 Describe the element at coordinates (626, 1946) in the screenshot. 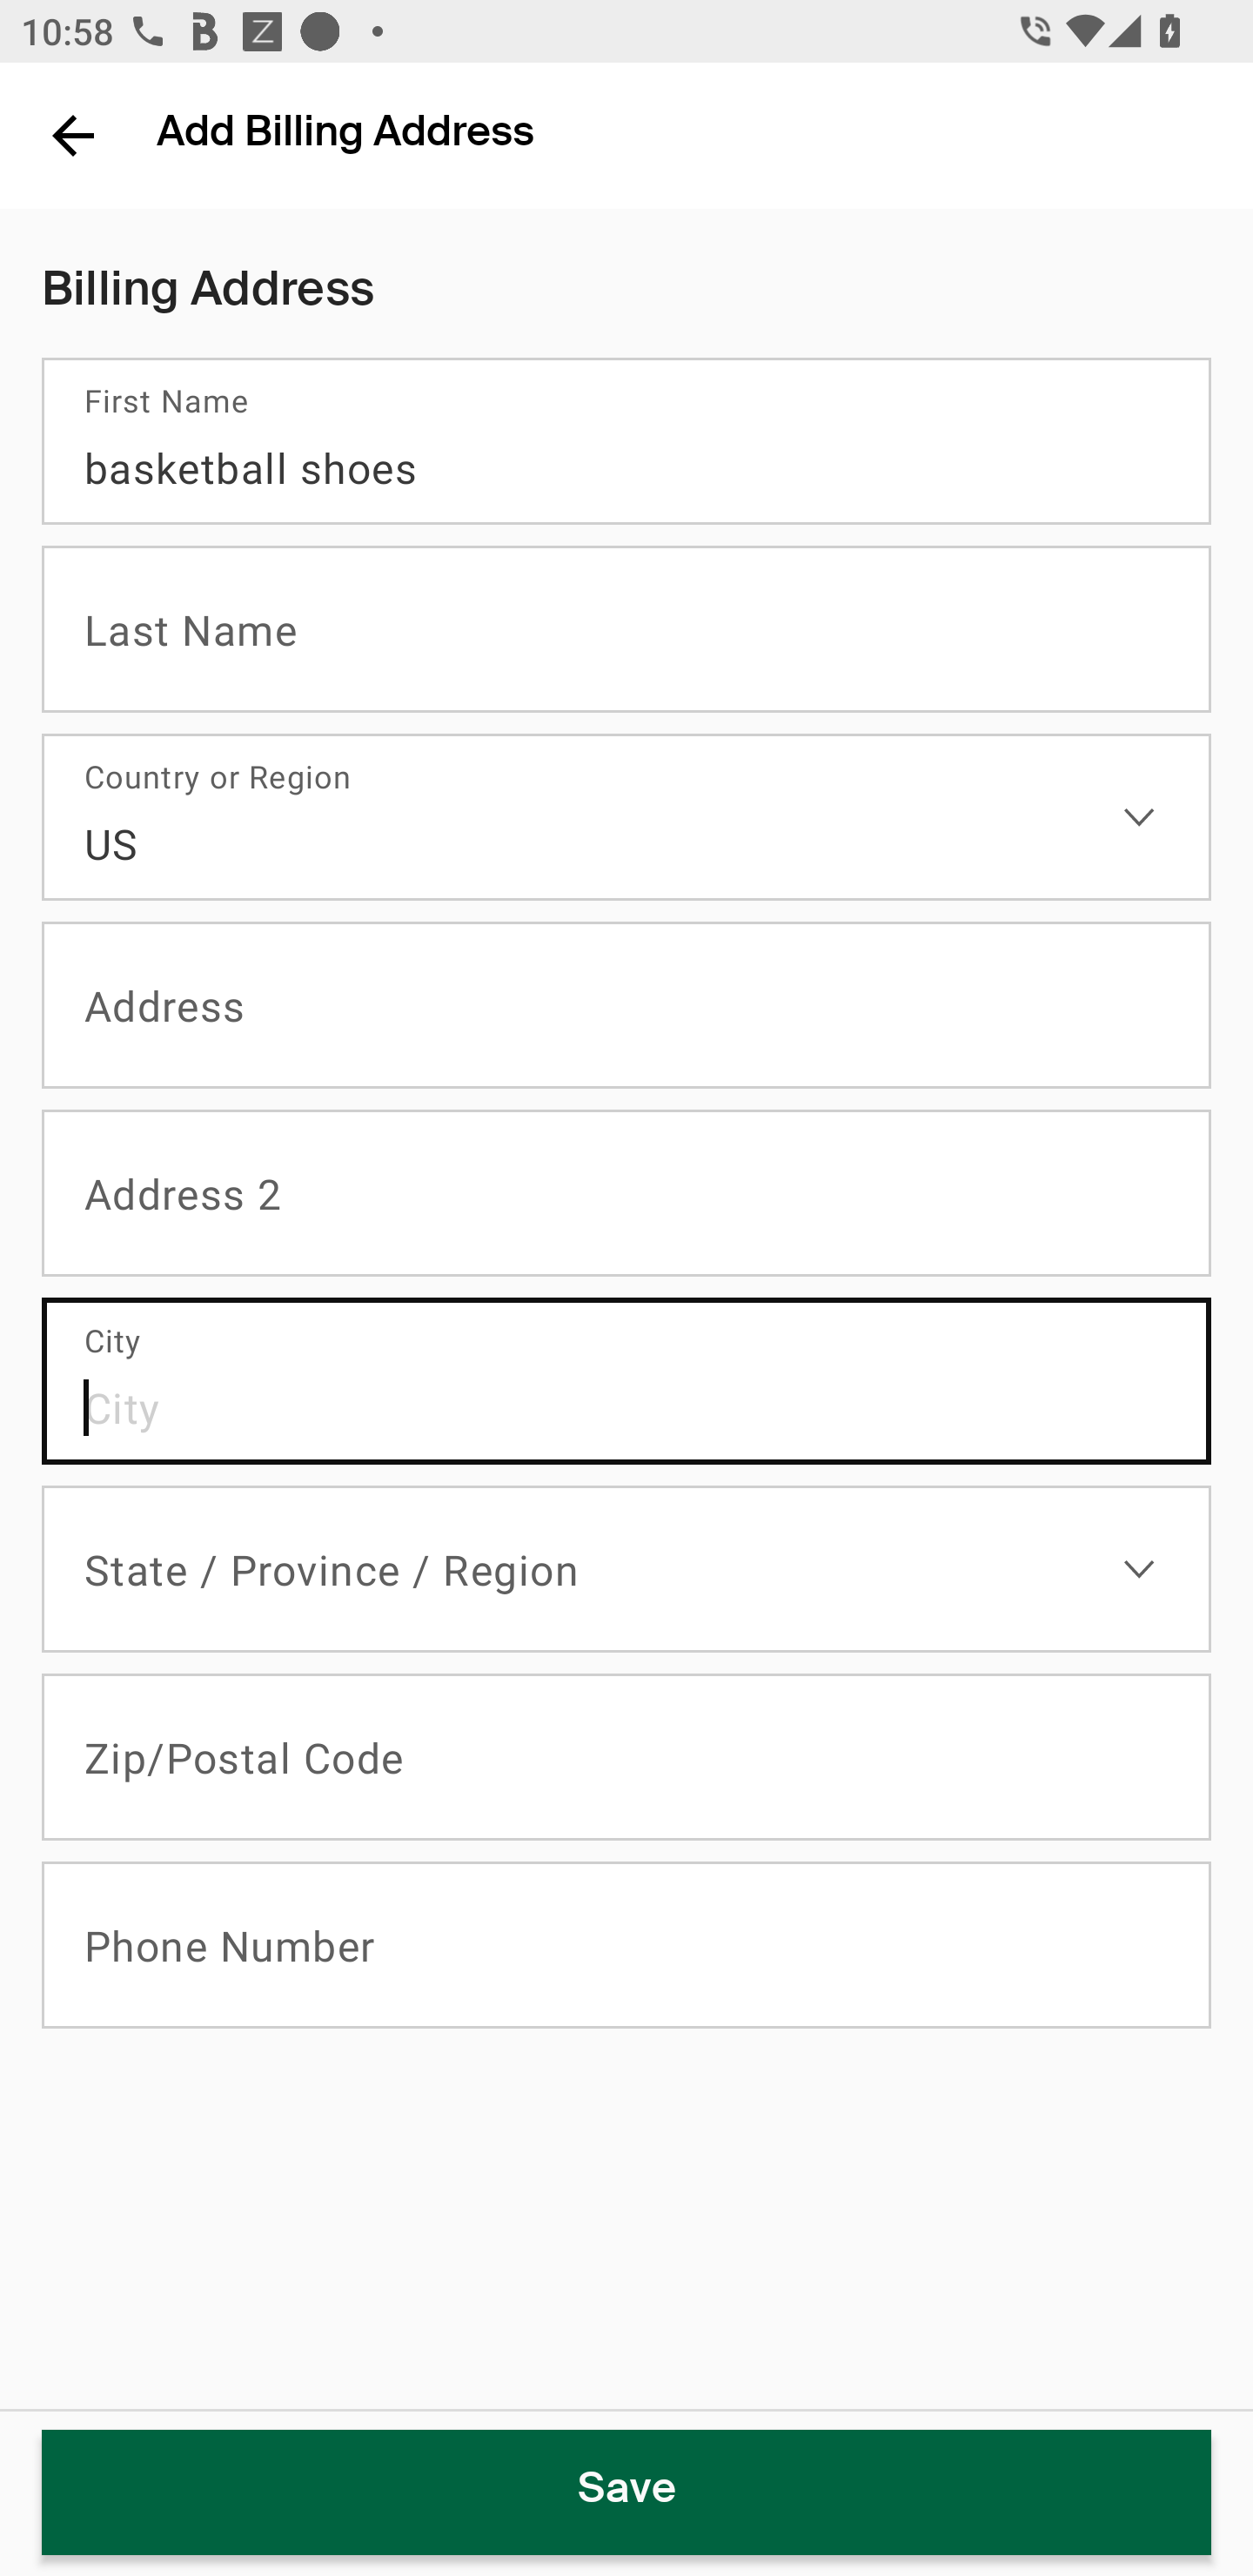

I see `Phone Number` at that location.